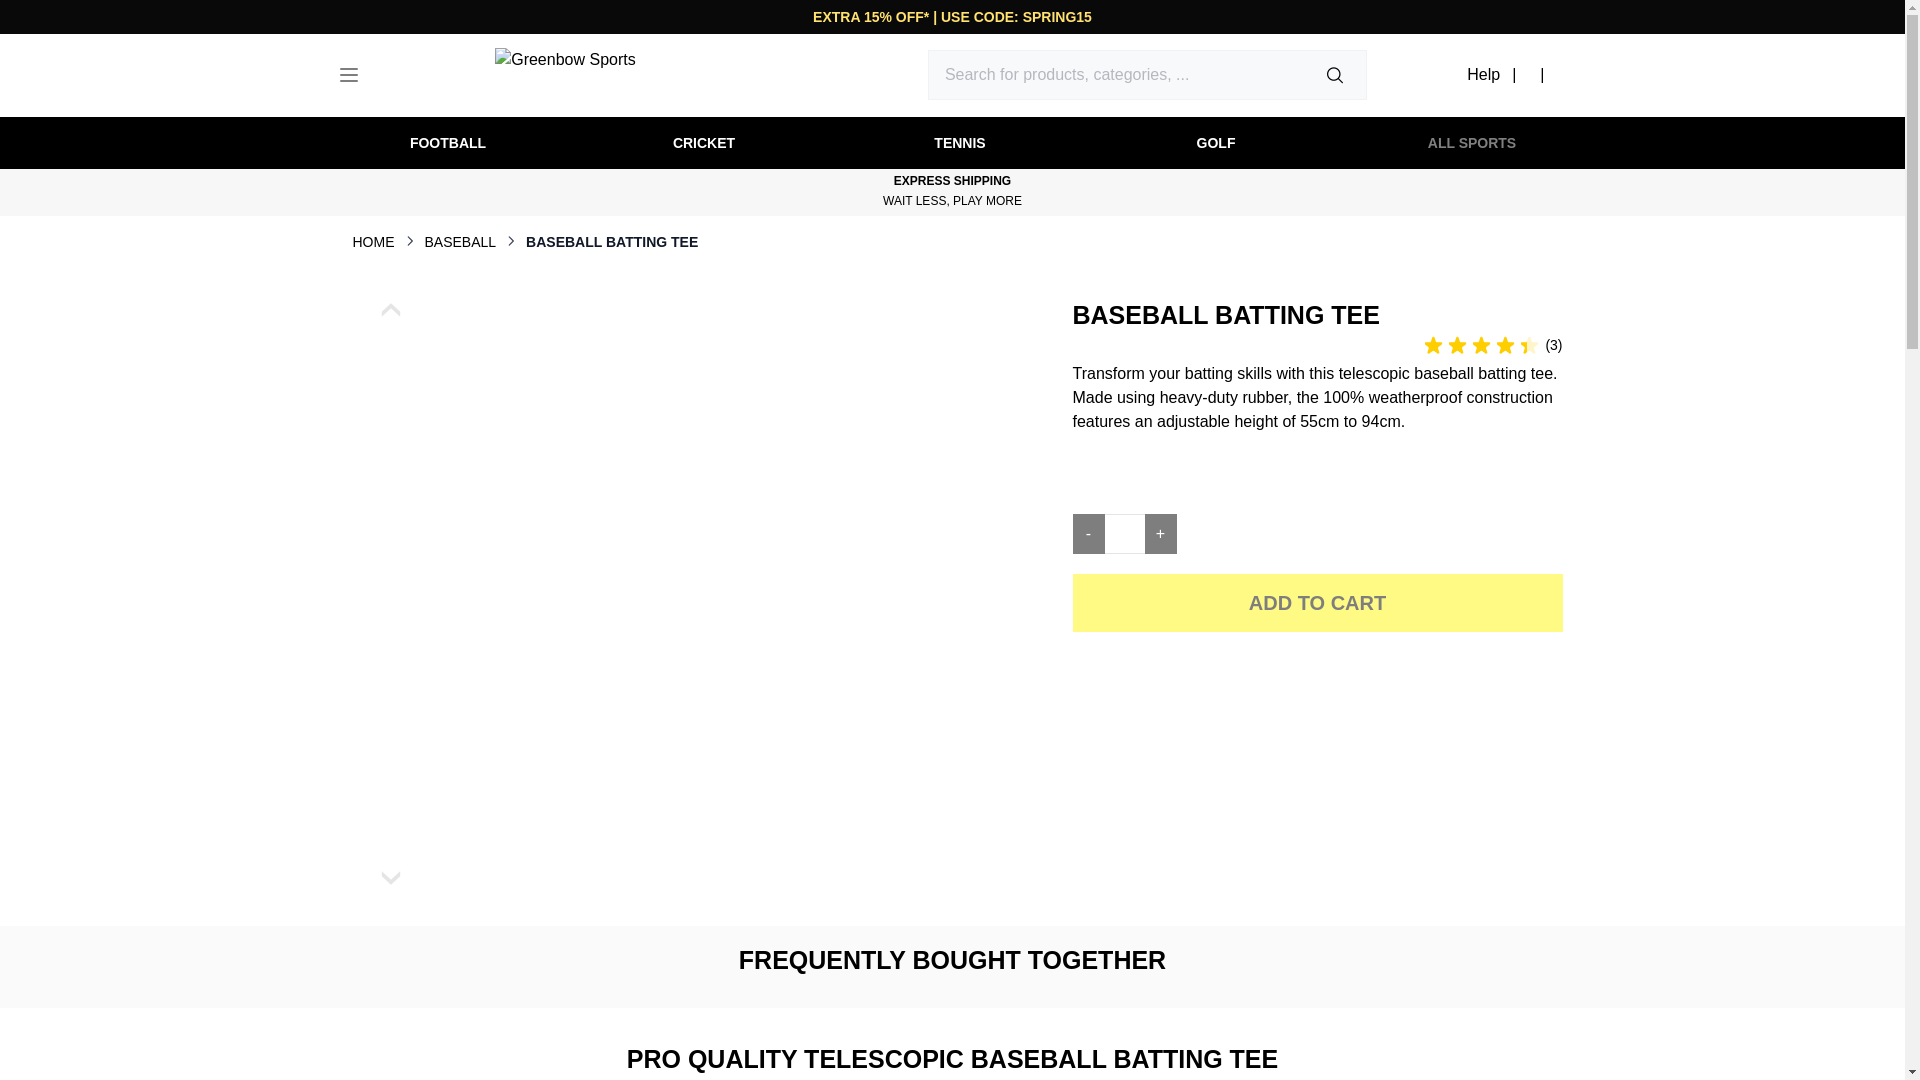  I want to click on Greenbow Sports, so click(635, 74).